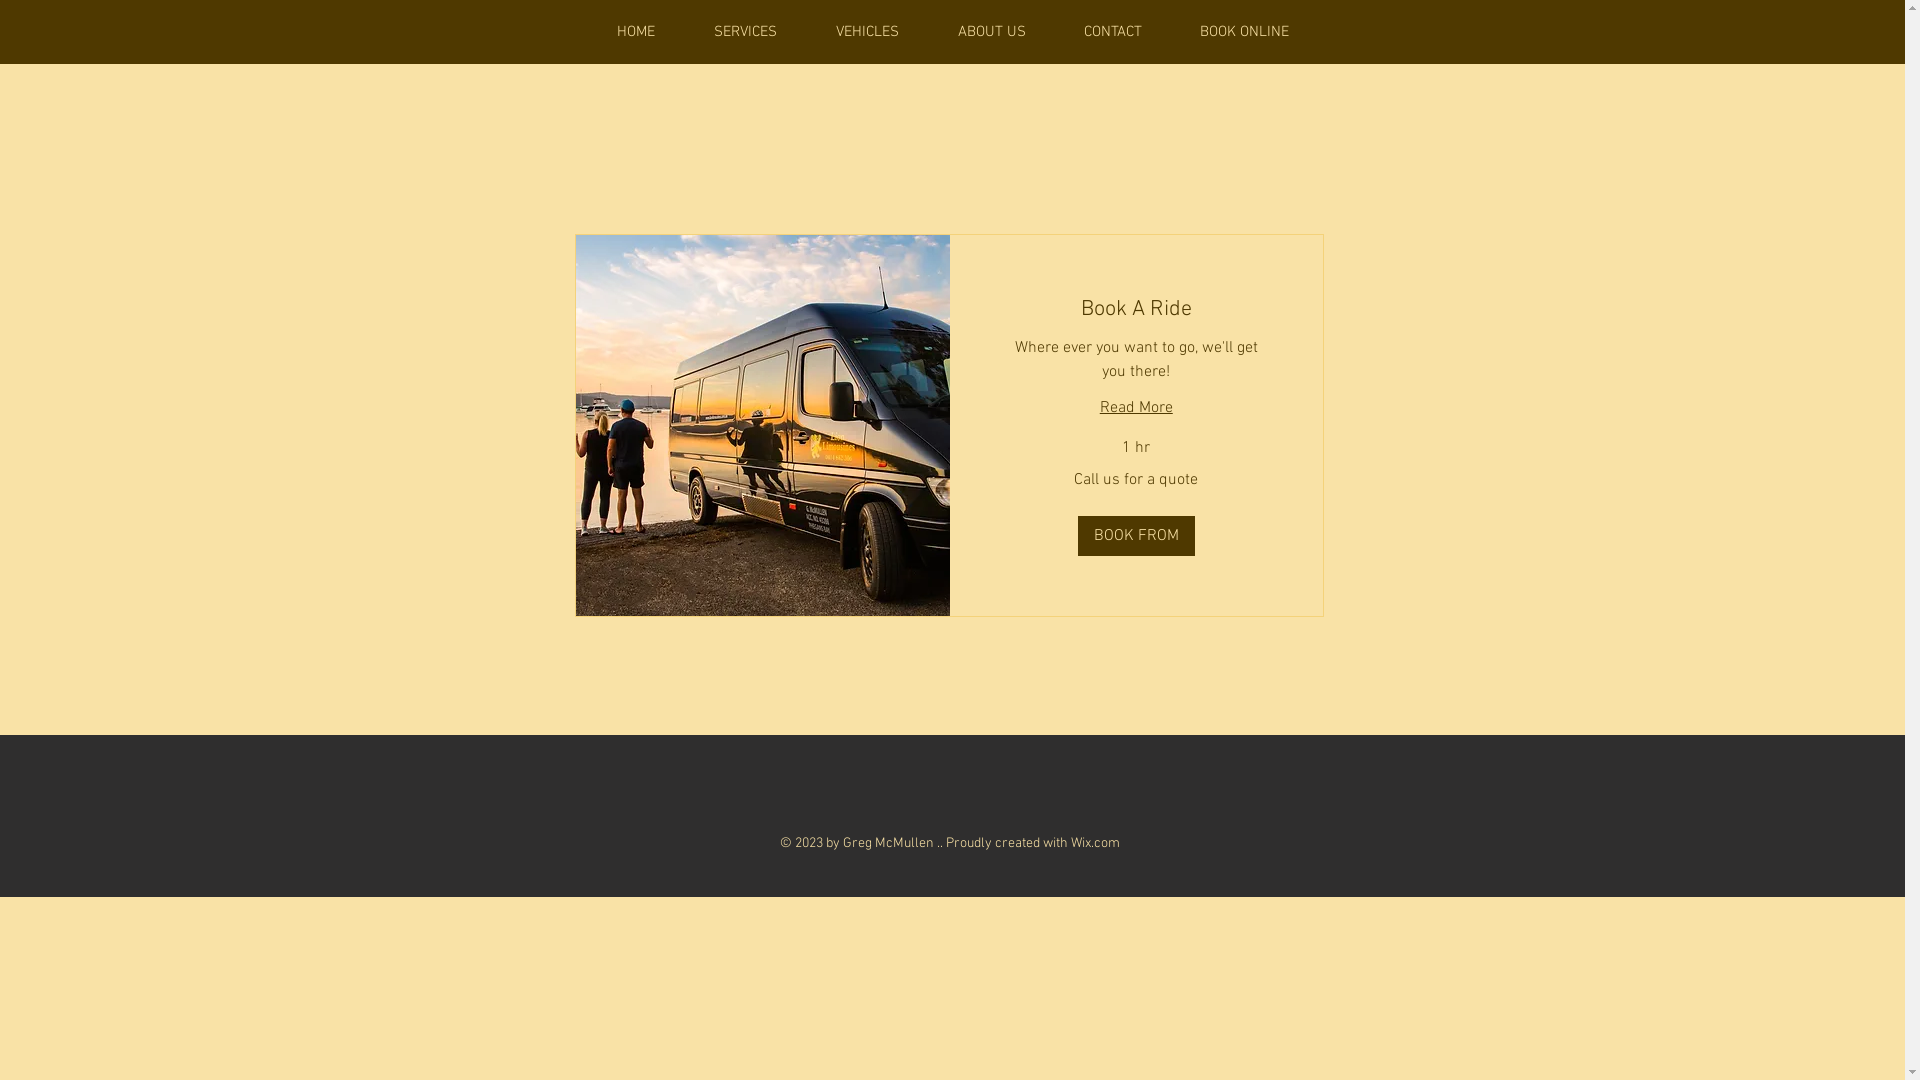 This screenshot has height=1080, width=1920. I want to click on HOME, so click(636, 32).